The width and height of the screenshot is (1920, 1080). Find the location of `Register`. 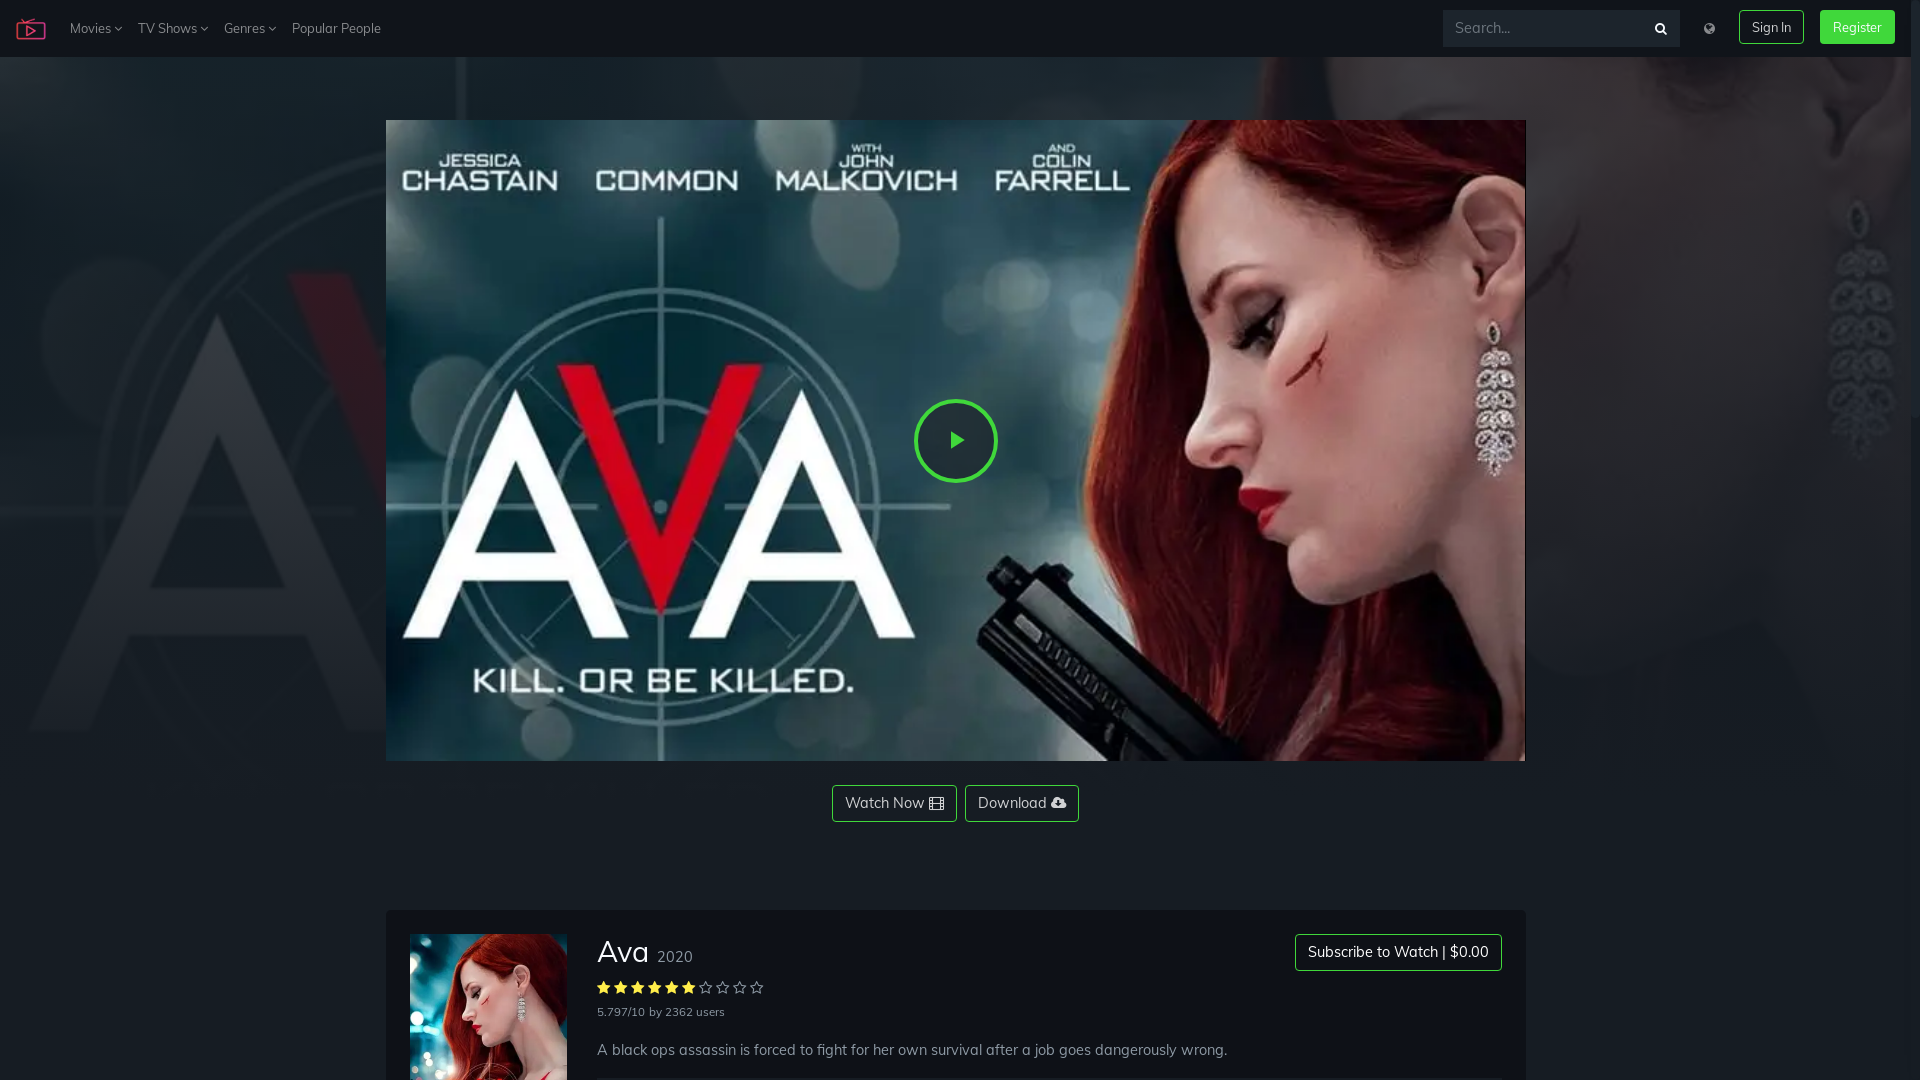

Register is located at coordinates (1858, 27).